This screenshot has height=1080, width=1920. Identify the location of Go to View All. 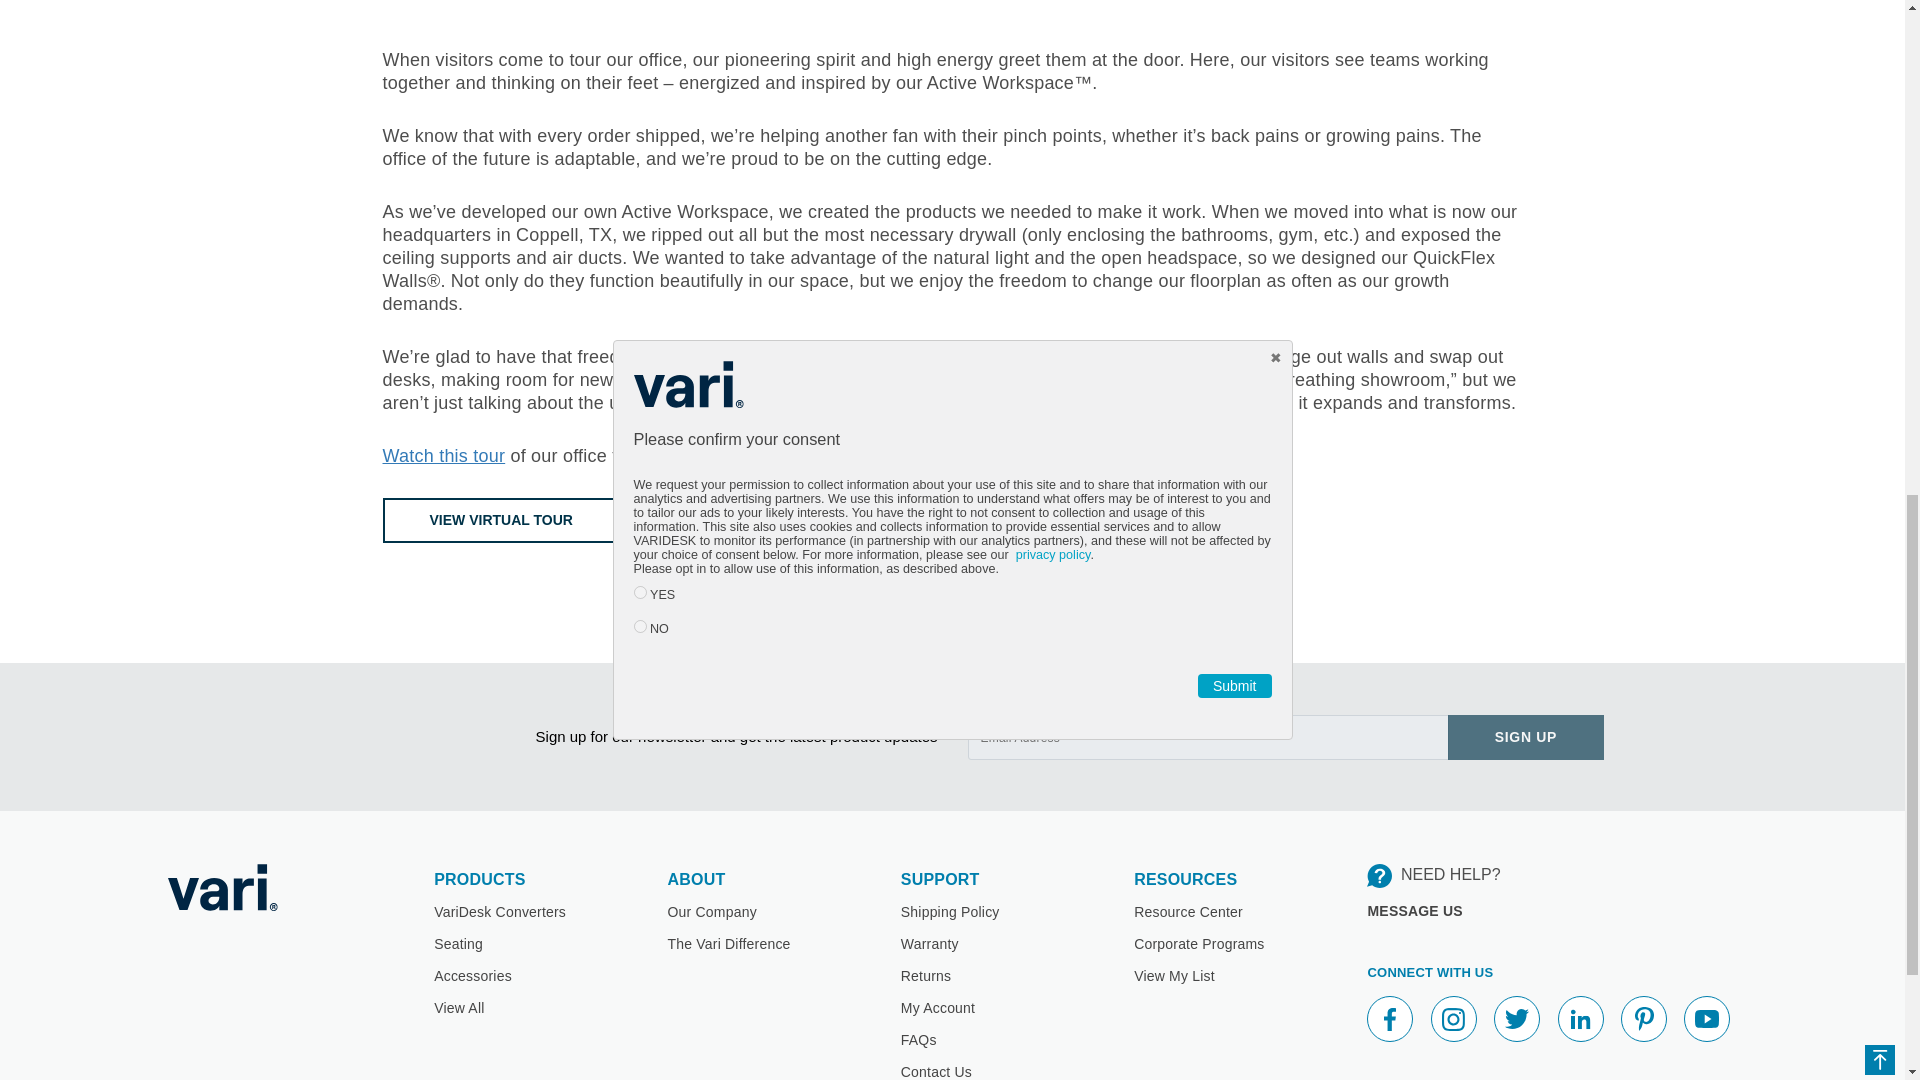
(458, 1008).